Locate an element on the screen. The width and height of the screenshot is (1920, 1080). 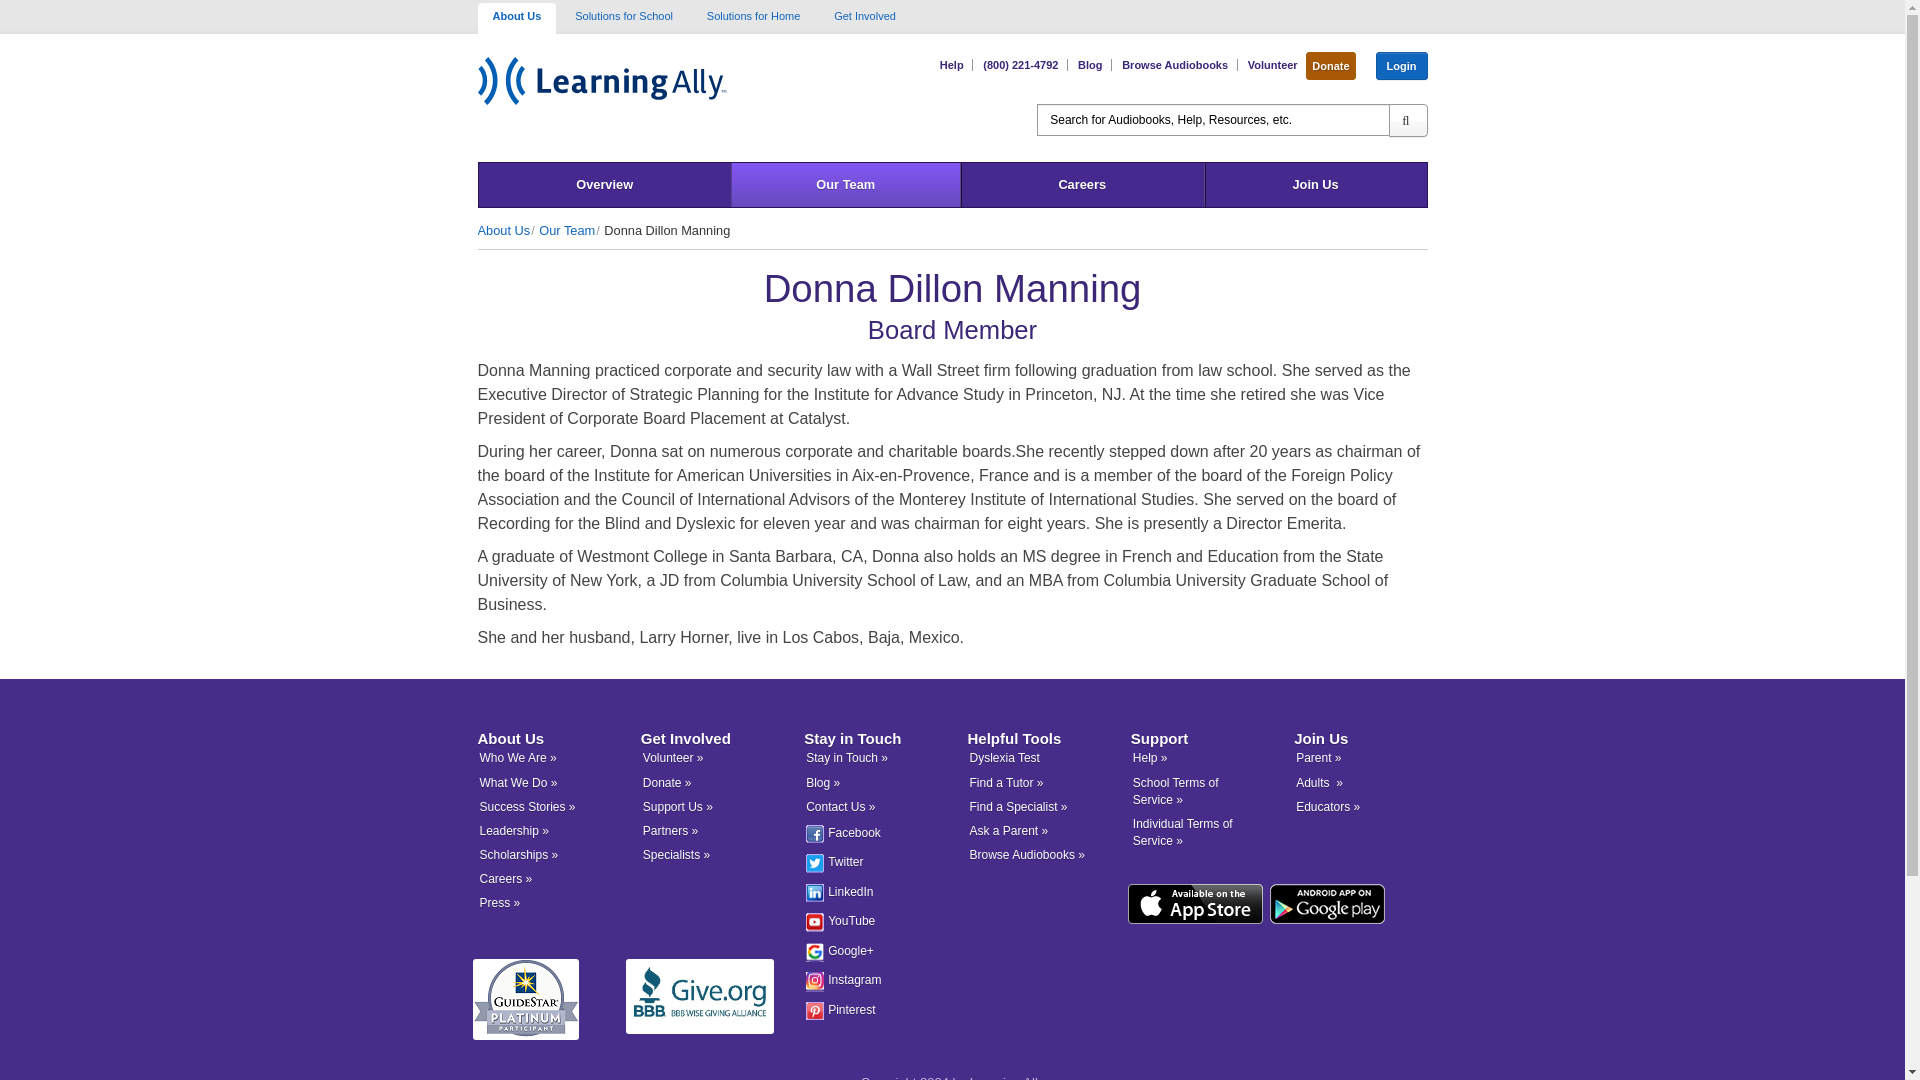
Volunteer is located at coordinates (674, 757).